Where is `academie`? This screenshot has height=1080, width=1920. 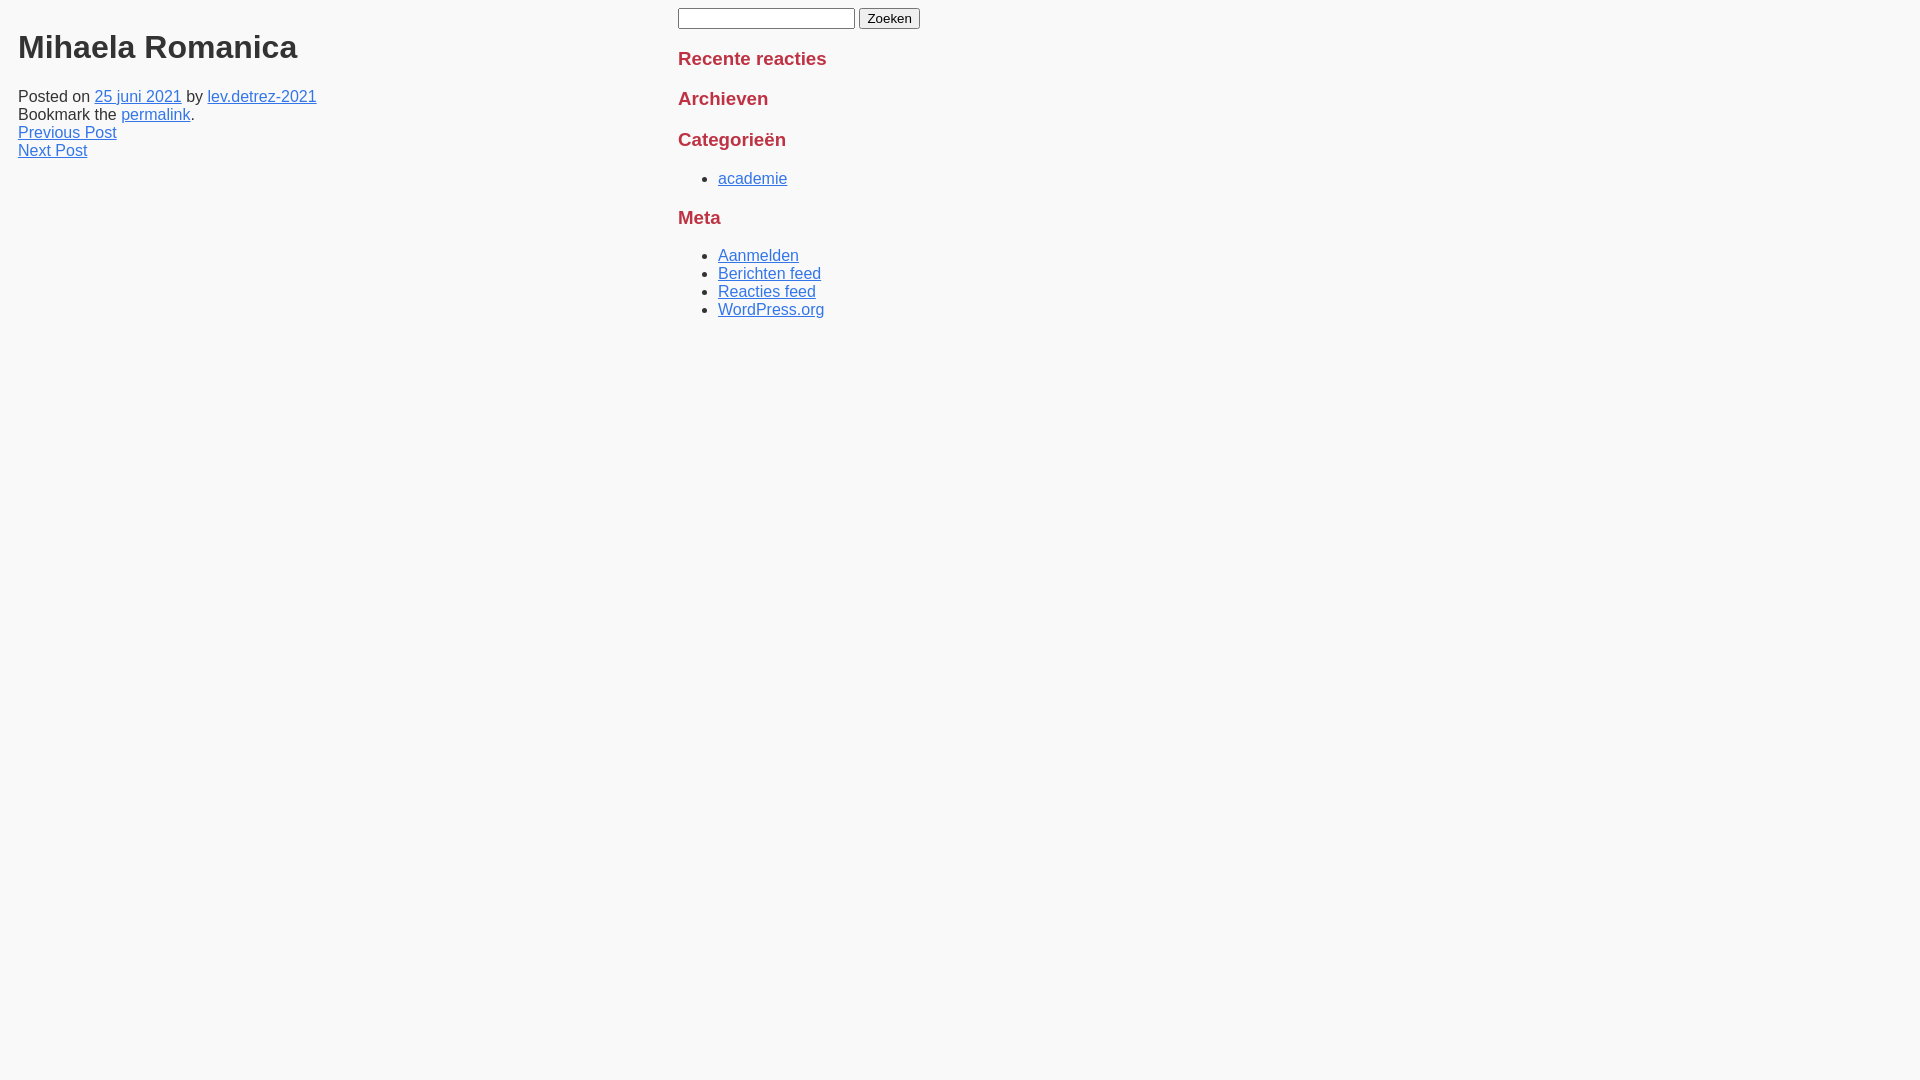
academie is located at coordinates (752, 178).